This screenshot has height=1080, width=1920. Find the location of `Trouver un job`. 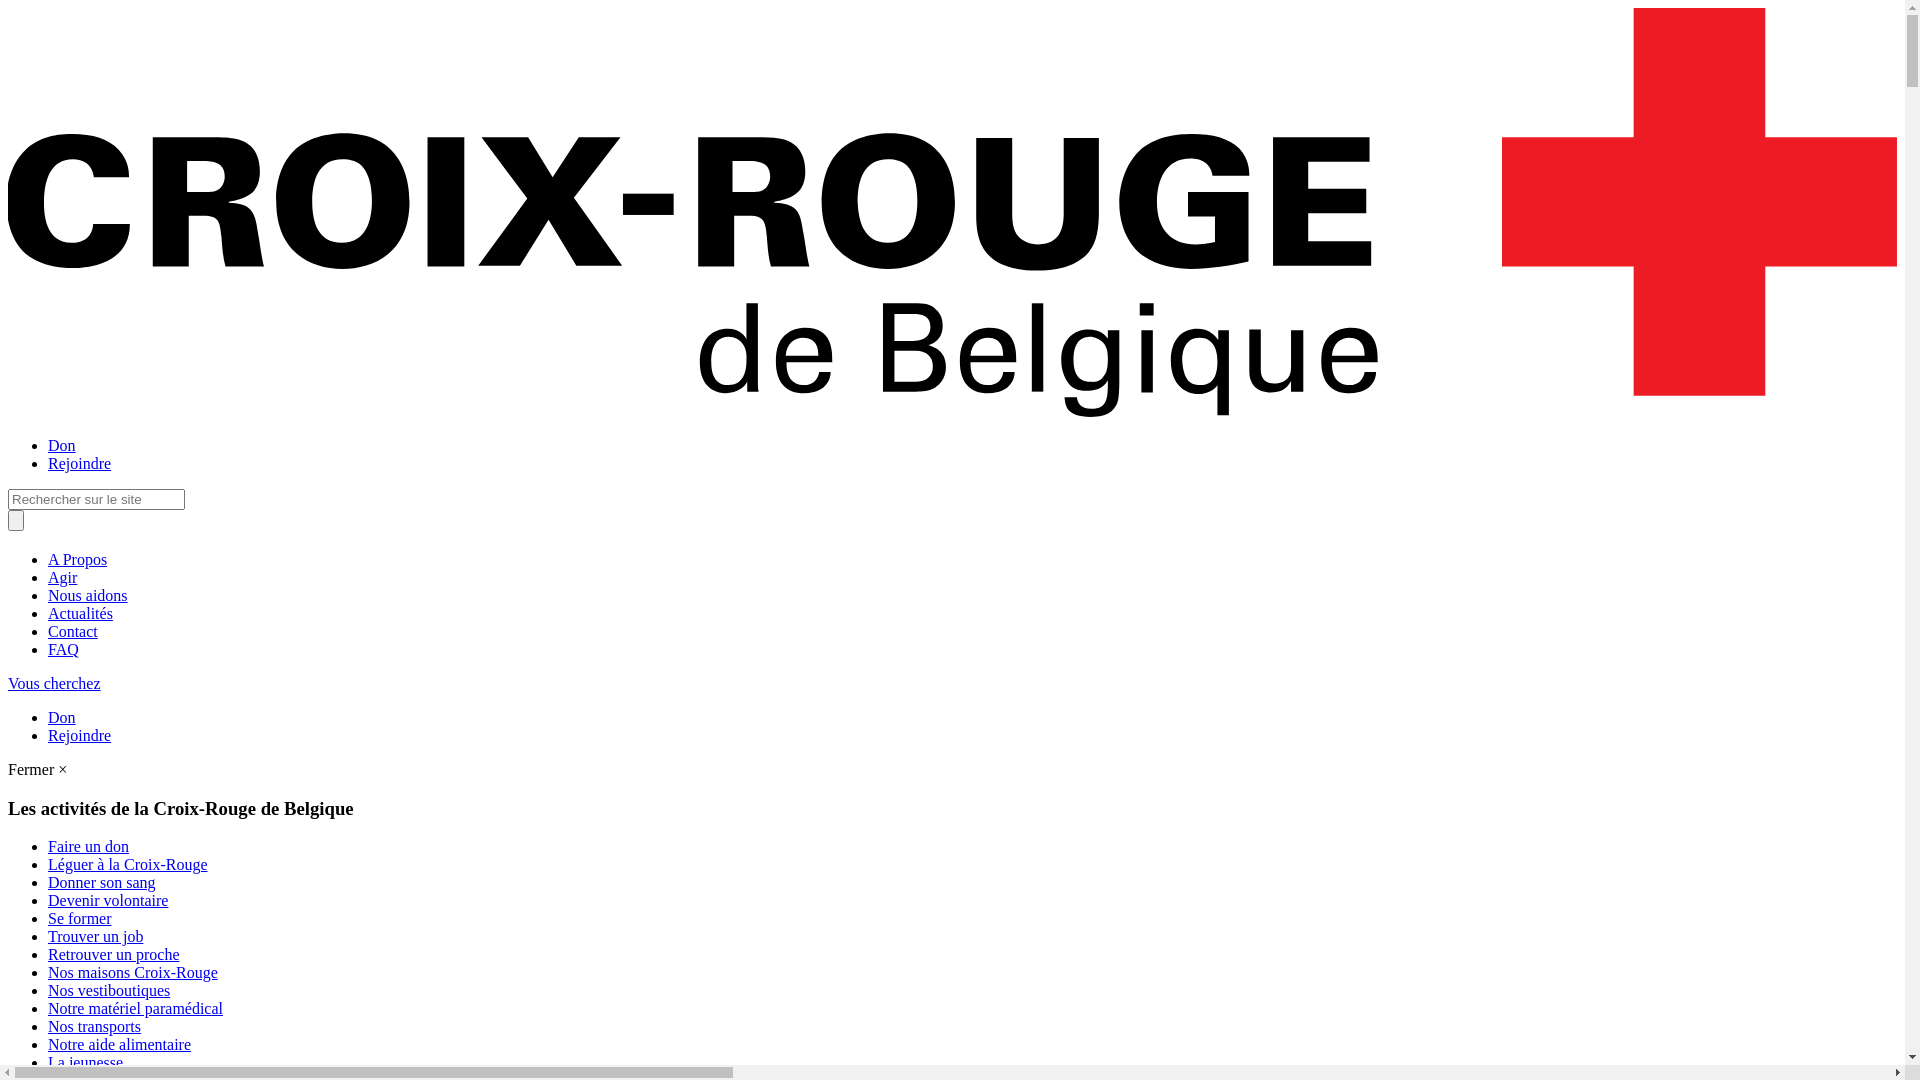

Trouver un job is located at coordinates (96, 936).